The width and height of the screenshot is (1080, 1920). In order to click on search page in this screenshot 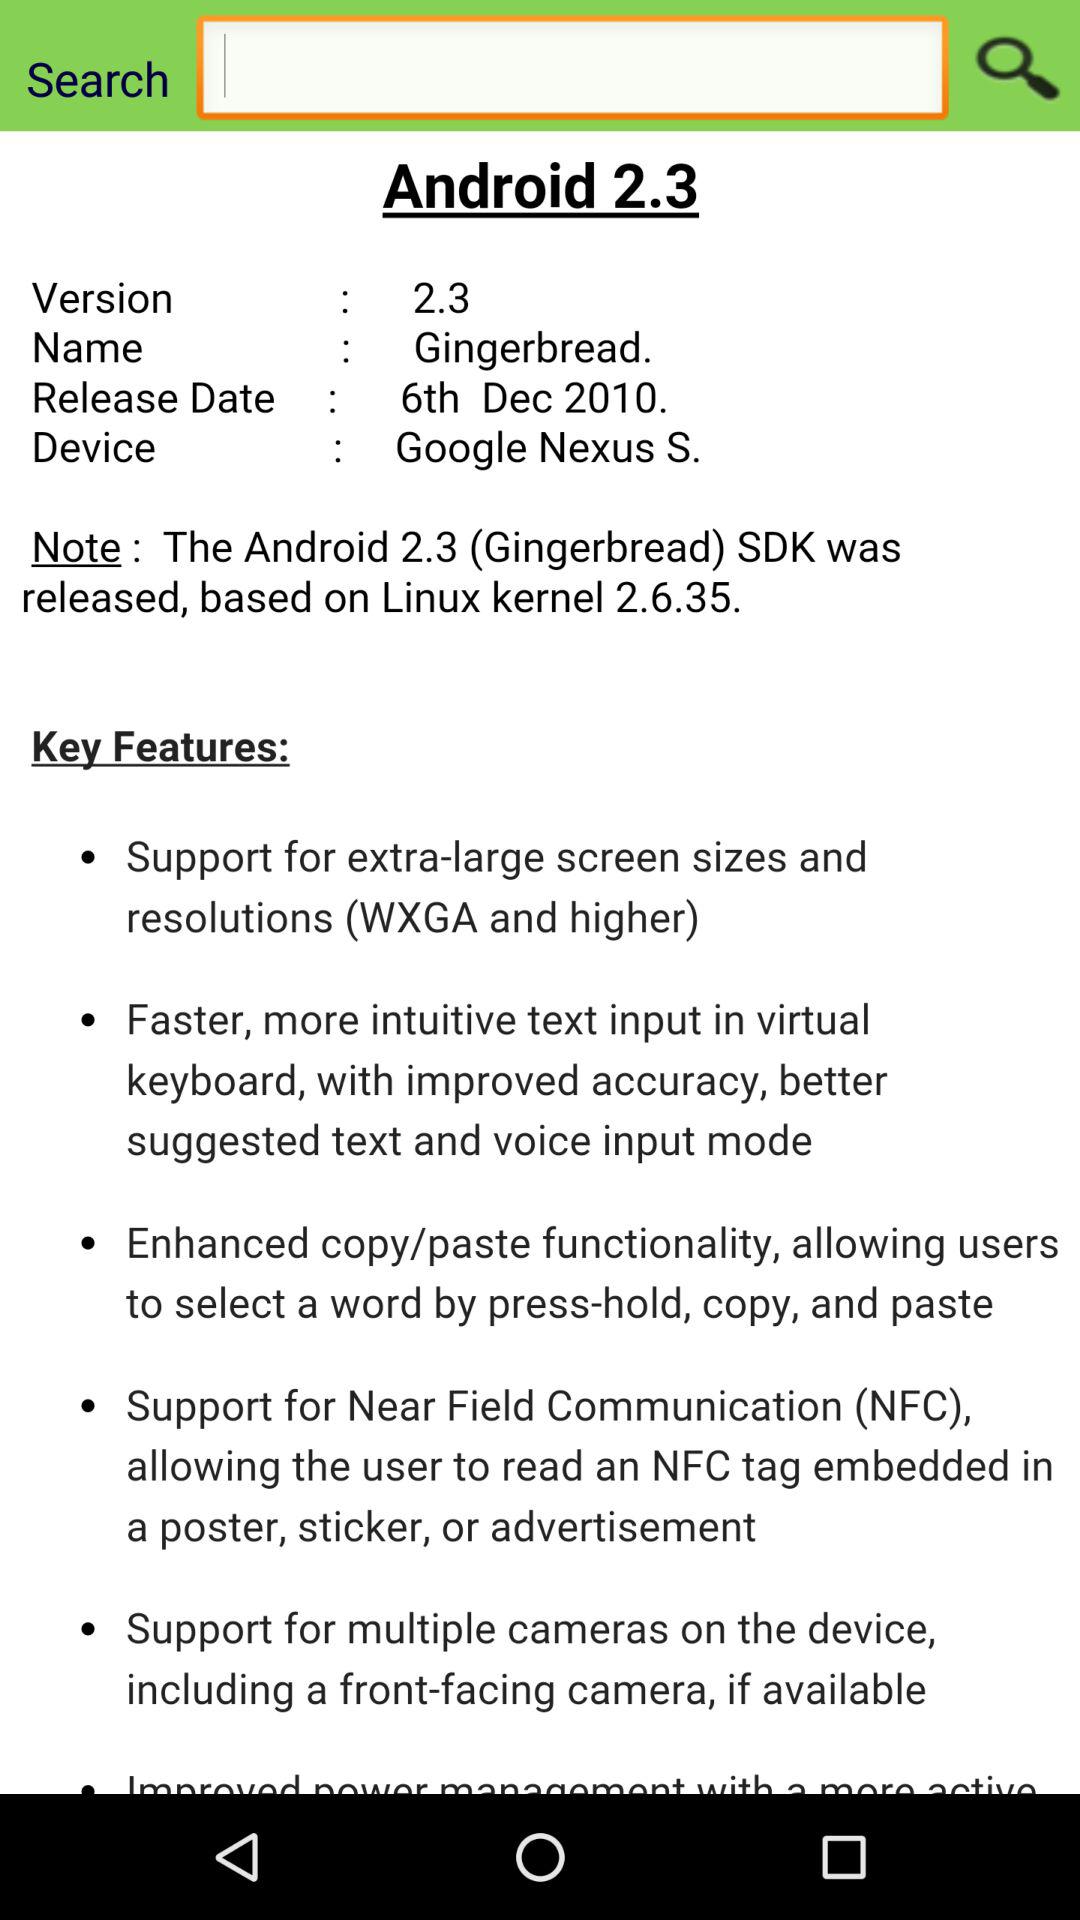, I will do `click(572, 72)`.